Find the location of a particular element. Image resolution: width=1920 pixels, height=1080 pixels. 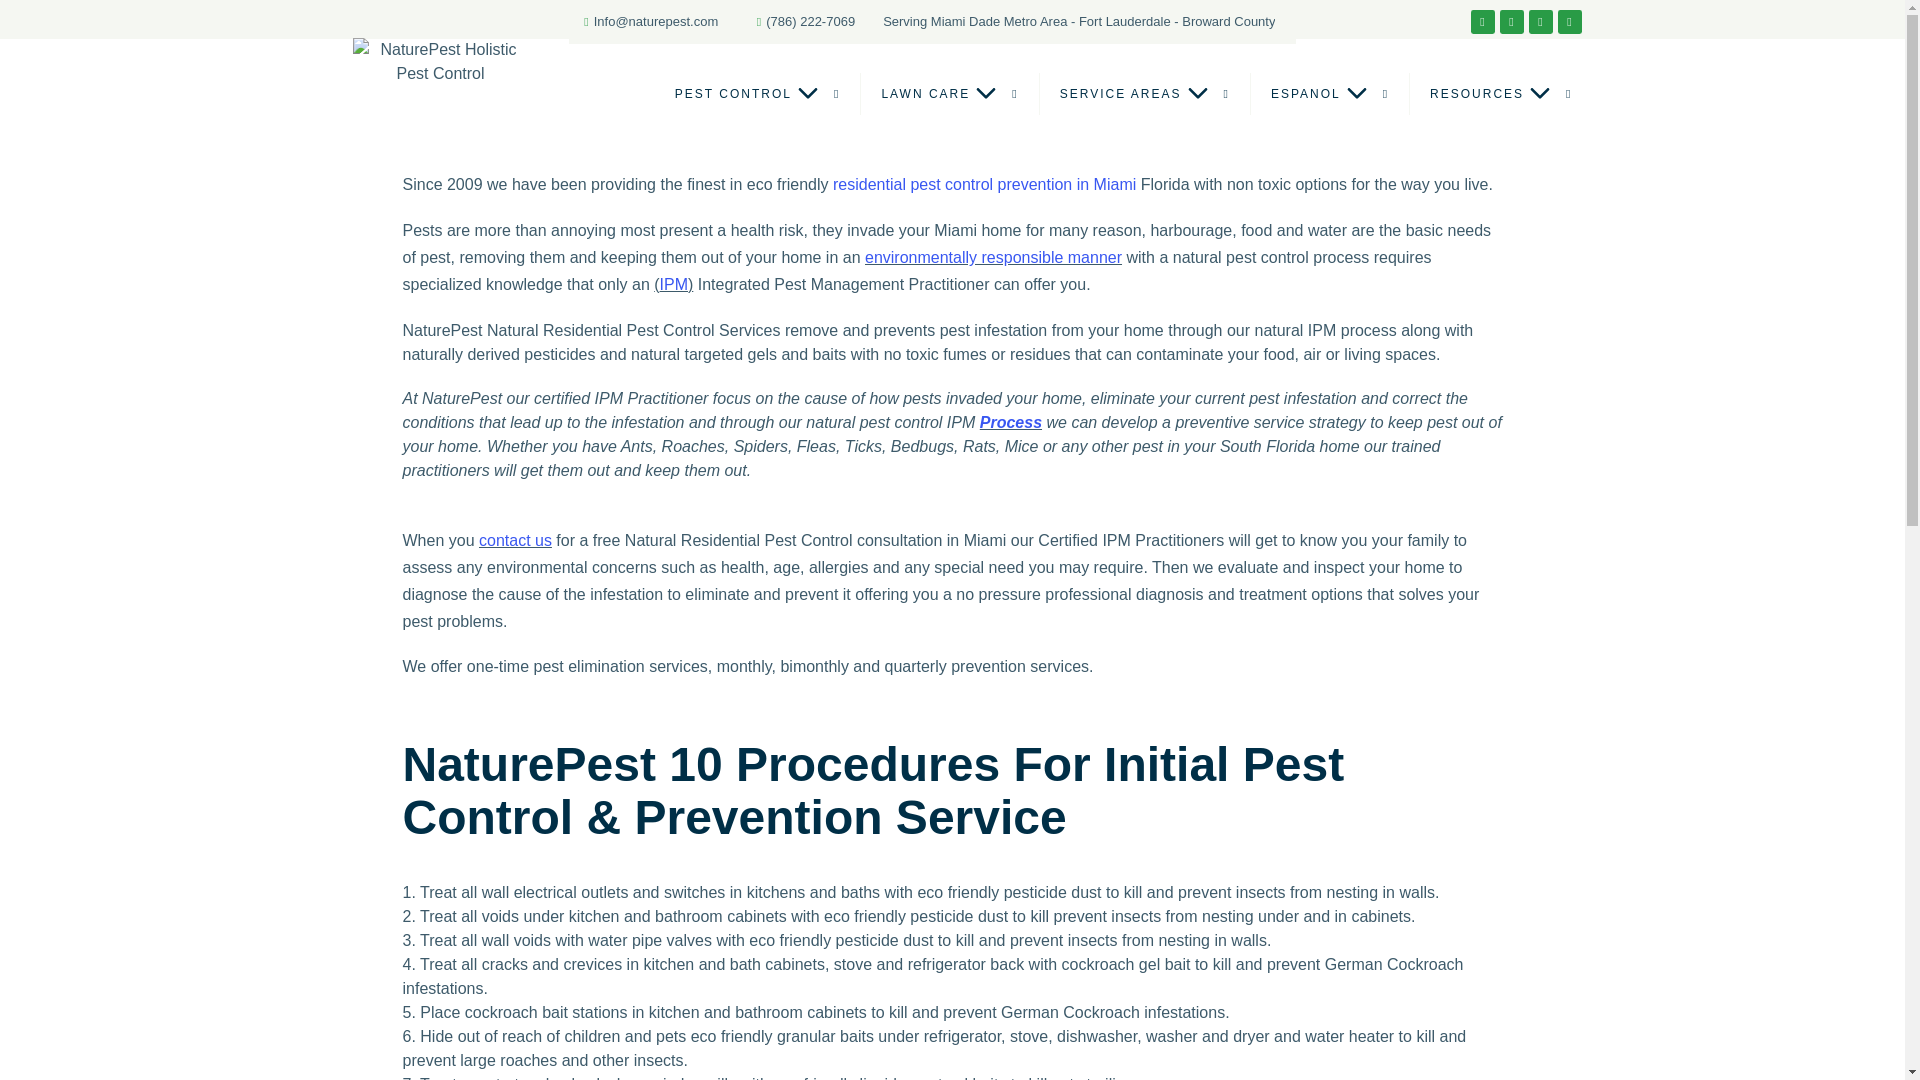

LAWN CARE is located at coordinates (949, 94).